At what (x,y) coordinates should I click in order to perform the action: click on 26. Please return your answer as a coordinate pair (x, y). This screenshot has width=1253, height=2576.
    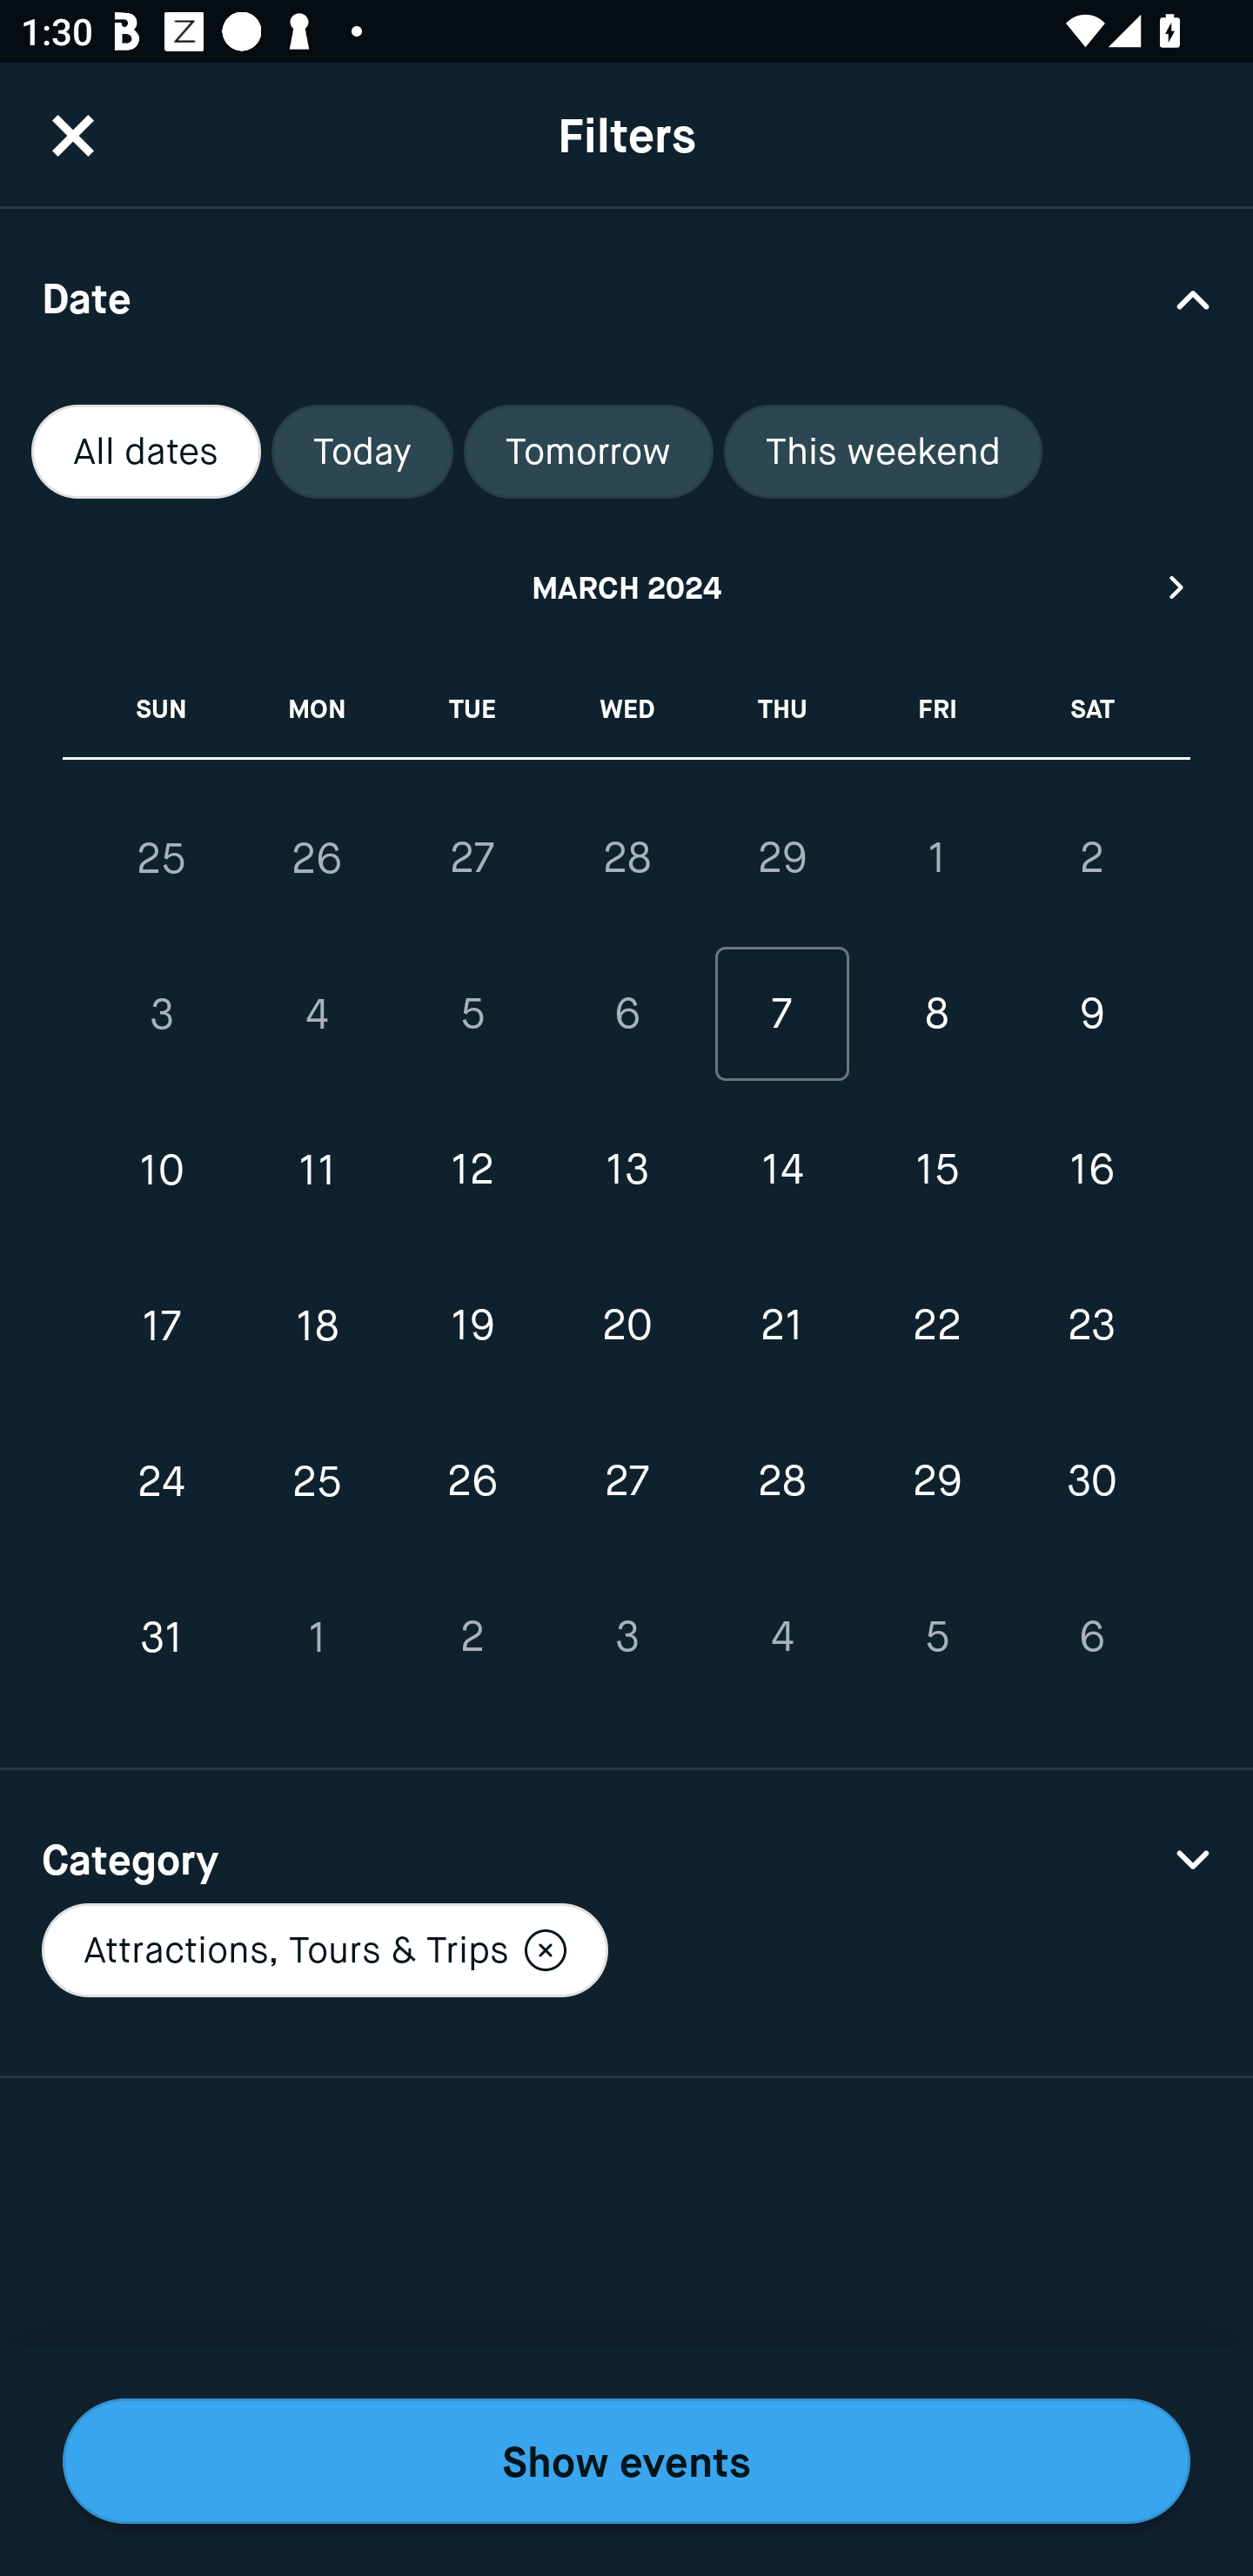
    Looking at the image, I should click on (317, 858).